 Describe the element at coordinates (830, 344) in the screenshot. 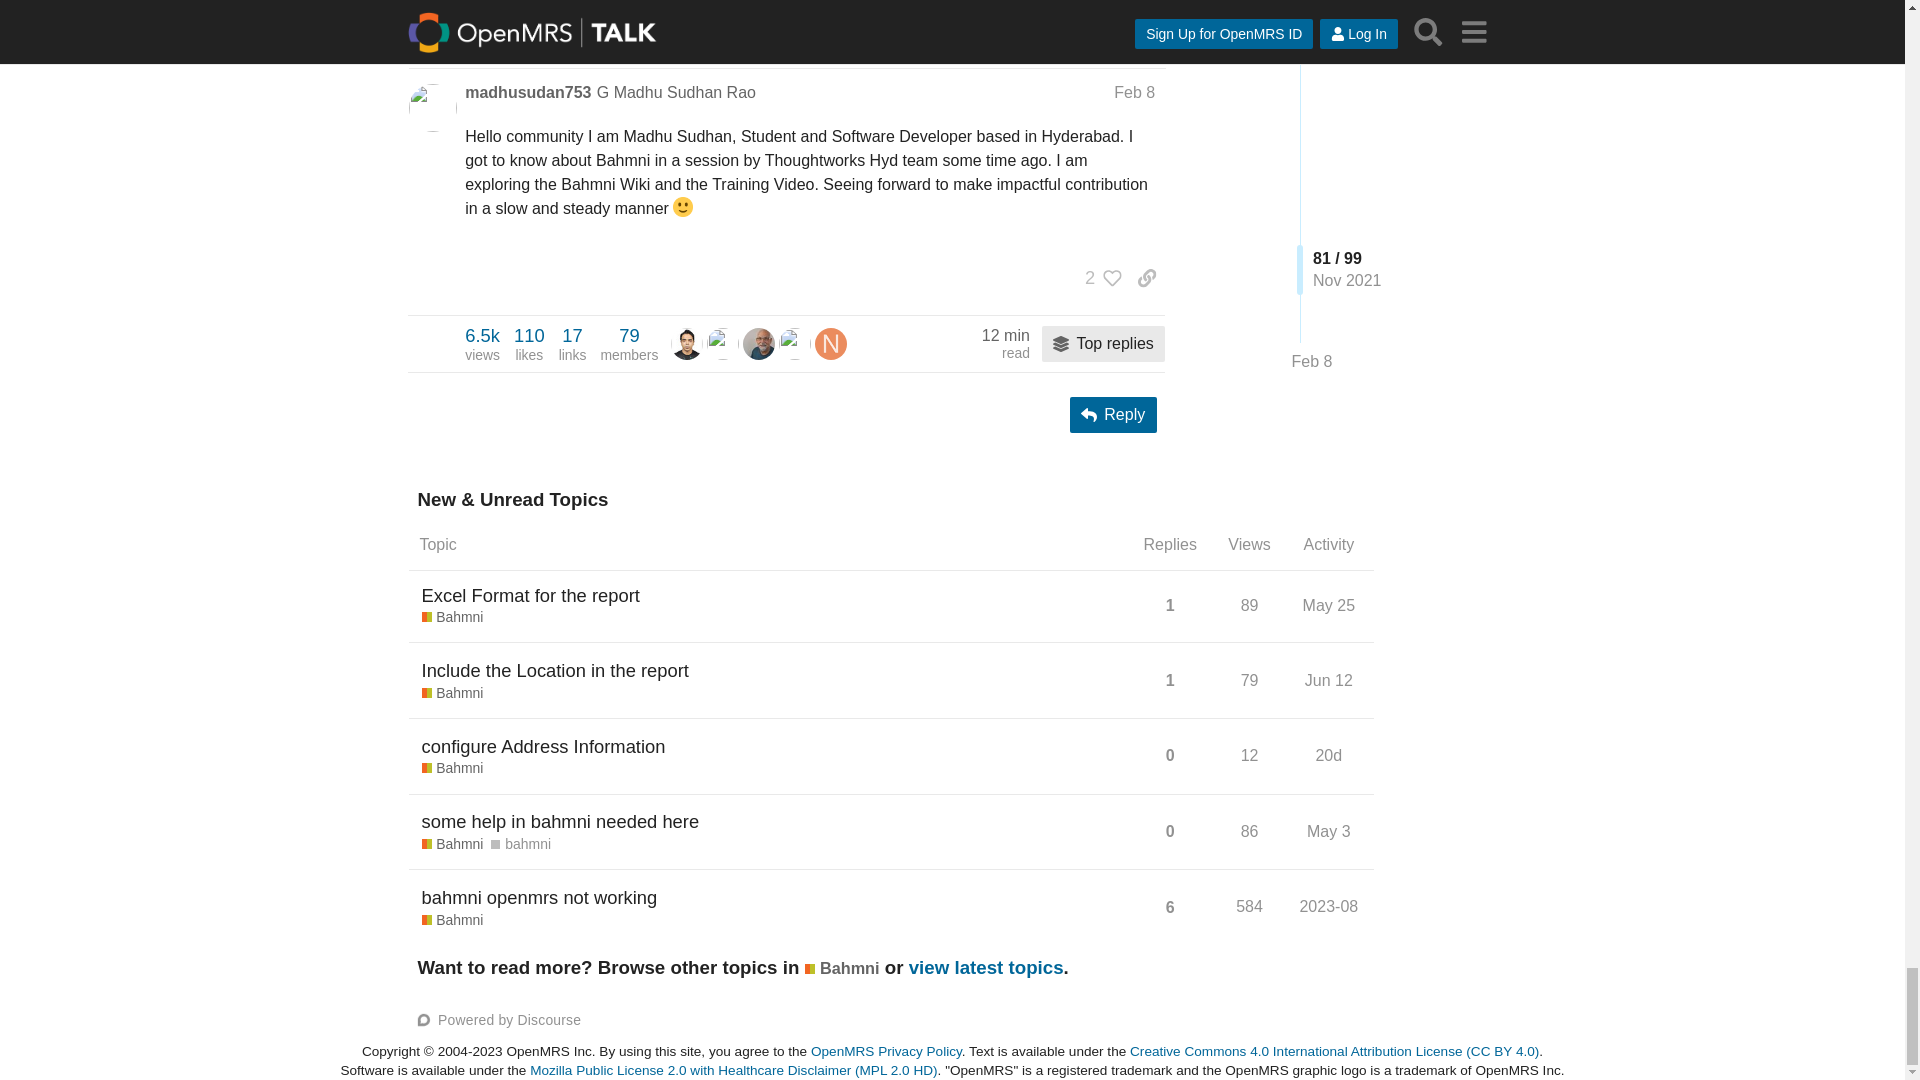

I see `djapa` at that location.